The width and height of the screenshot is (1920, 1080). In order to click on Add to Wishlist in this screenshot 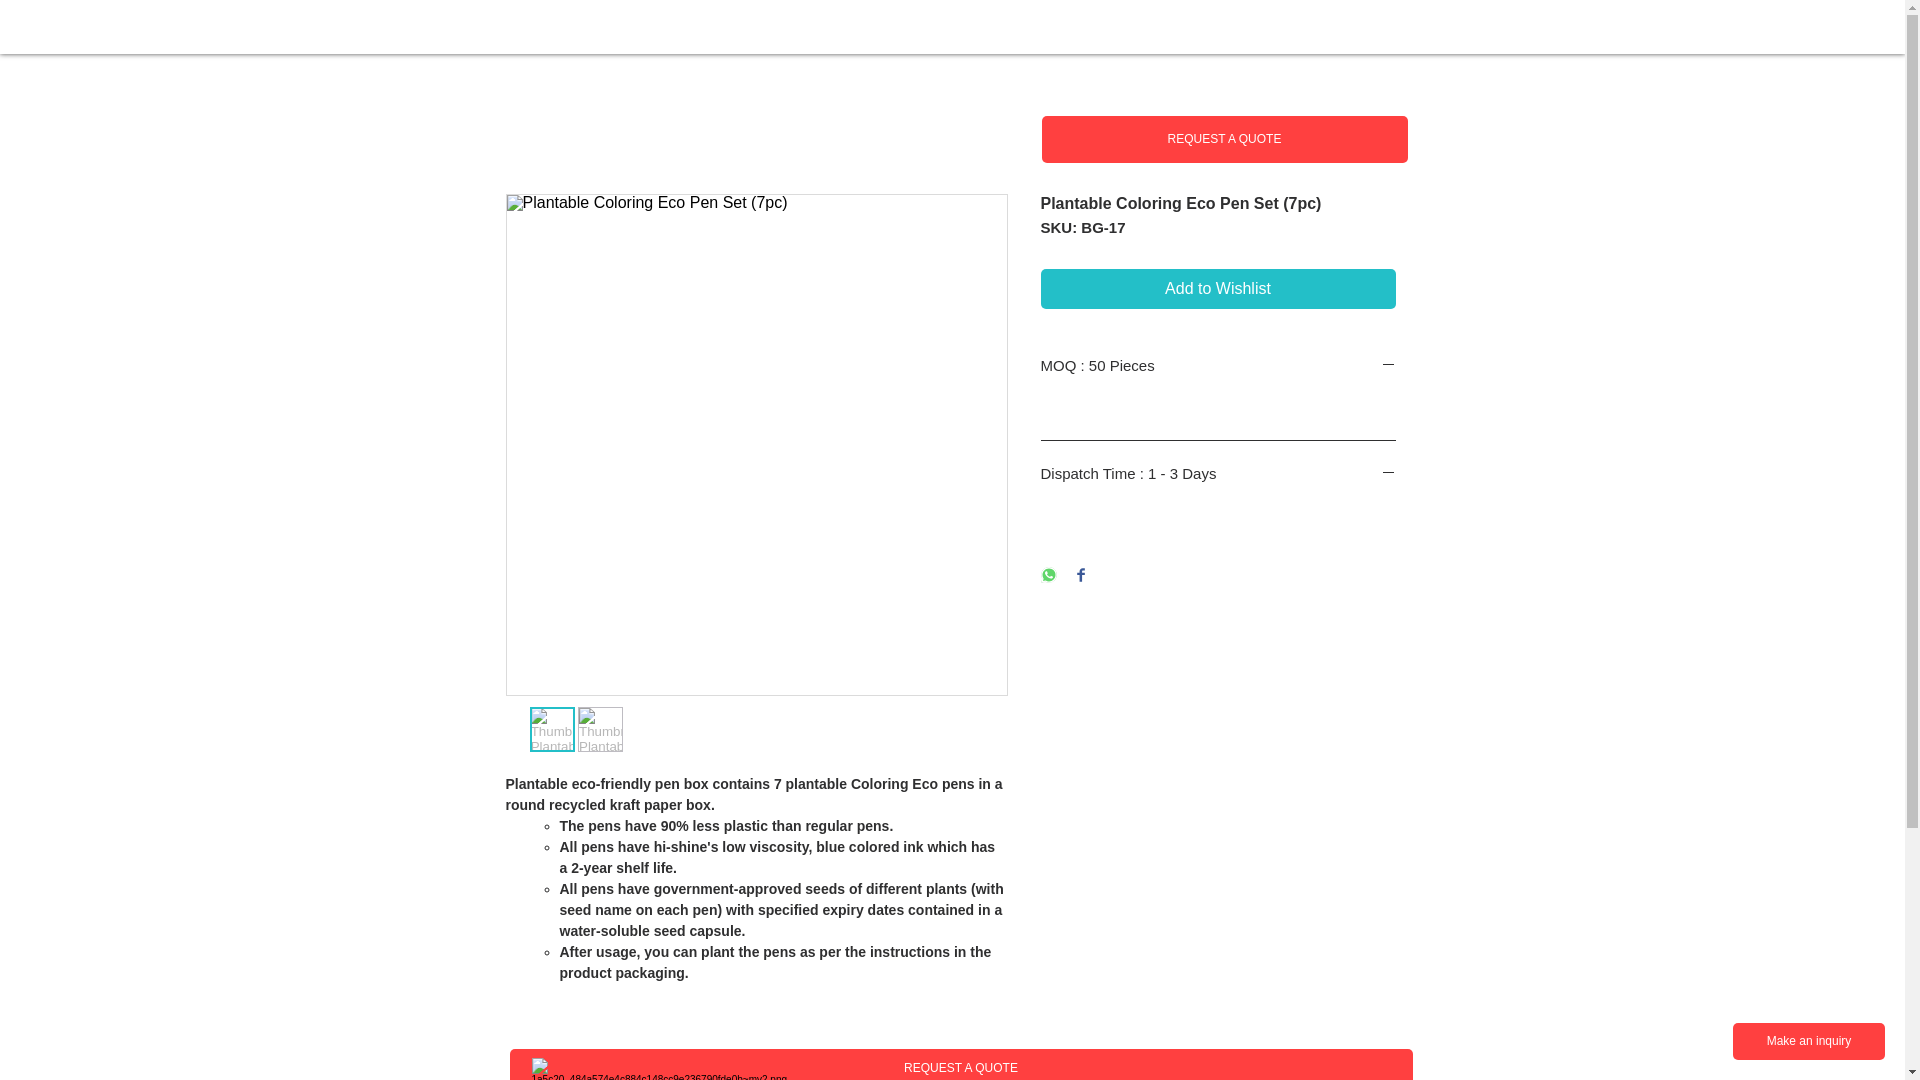, I will do `click(1218, 288)`.